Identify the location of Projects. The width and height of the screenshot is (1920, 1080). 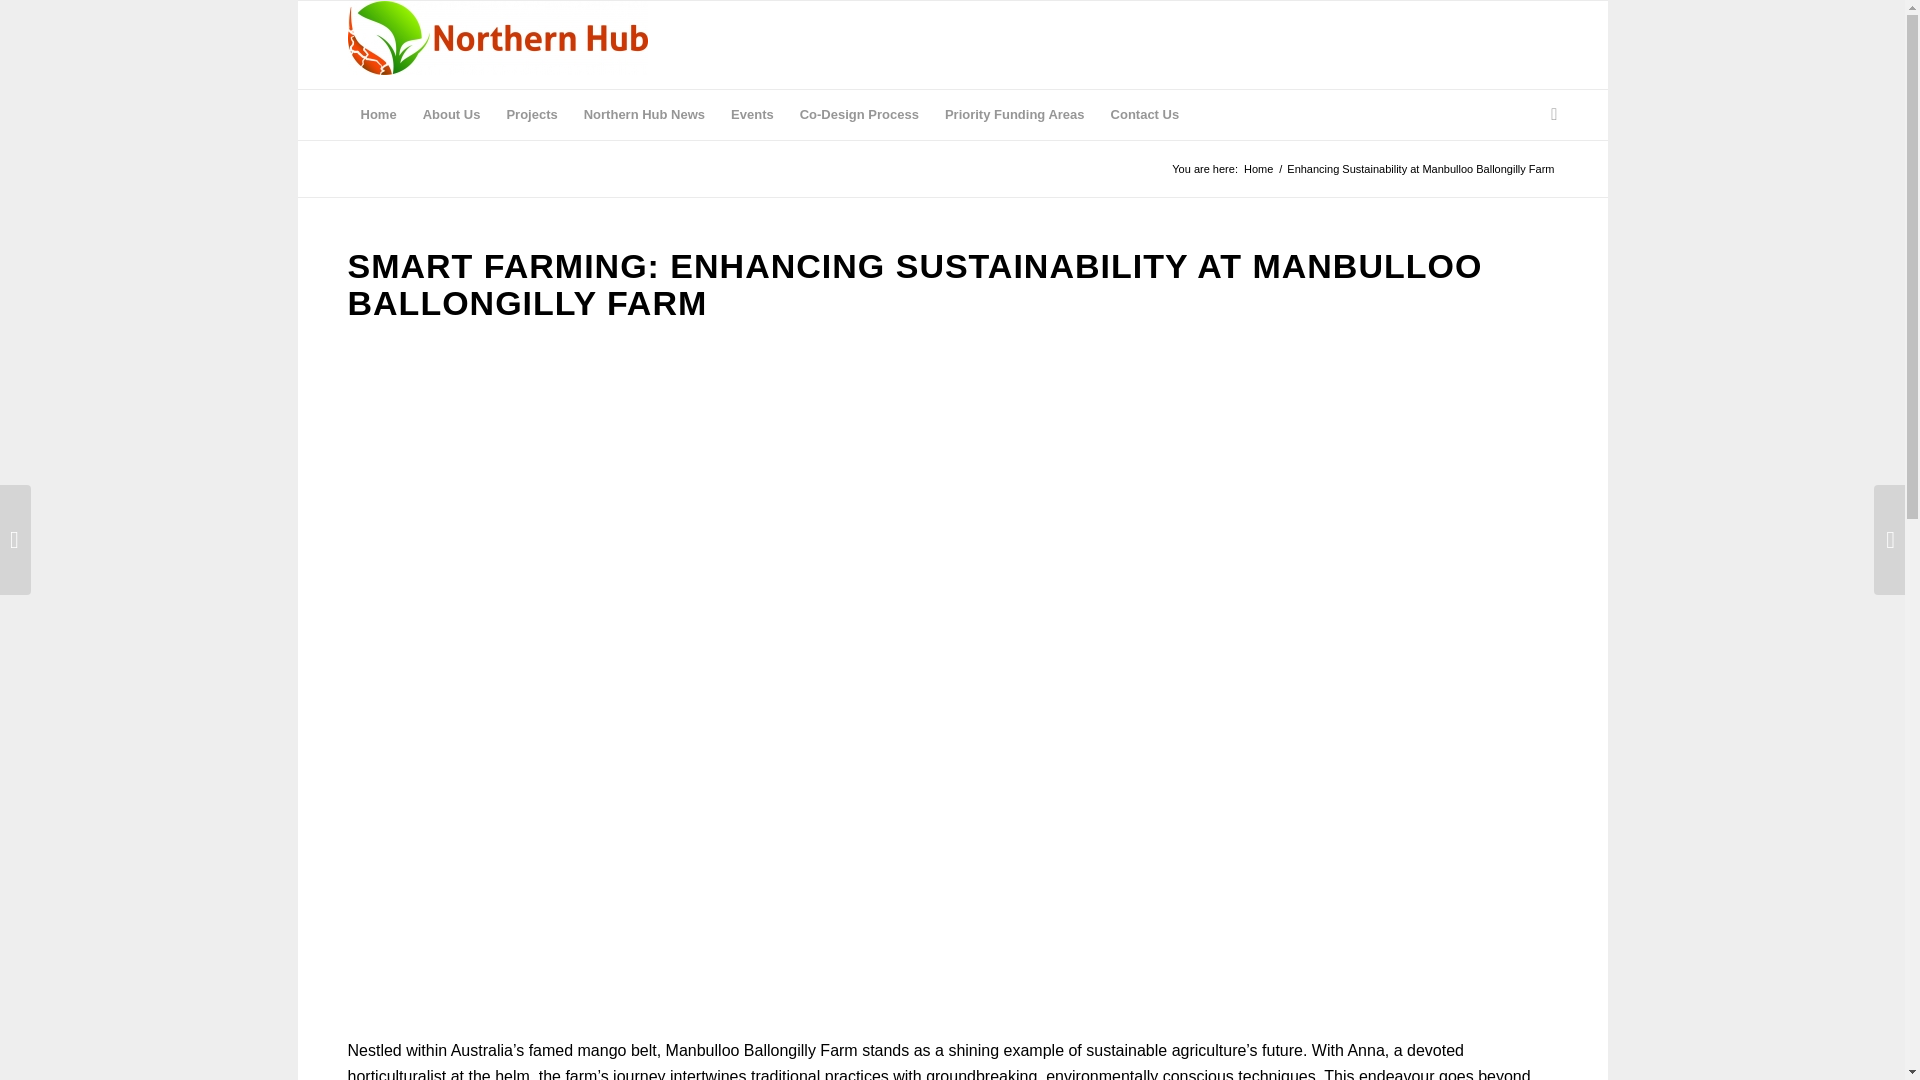
(532, 114).